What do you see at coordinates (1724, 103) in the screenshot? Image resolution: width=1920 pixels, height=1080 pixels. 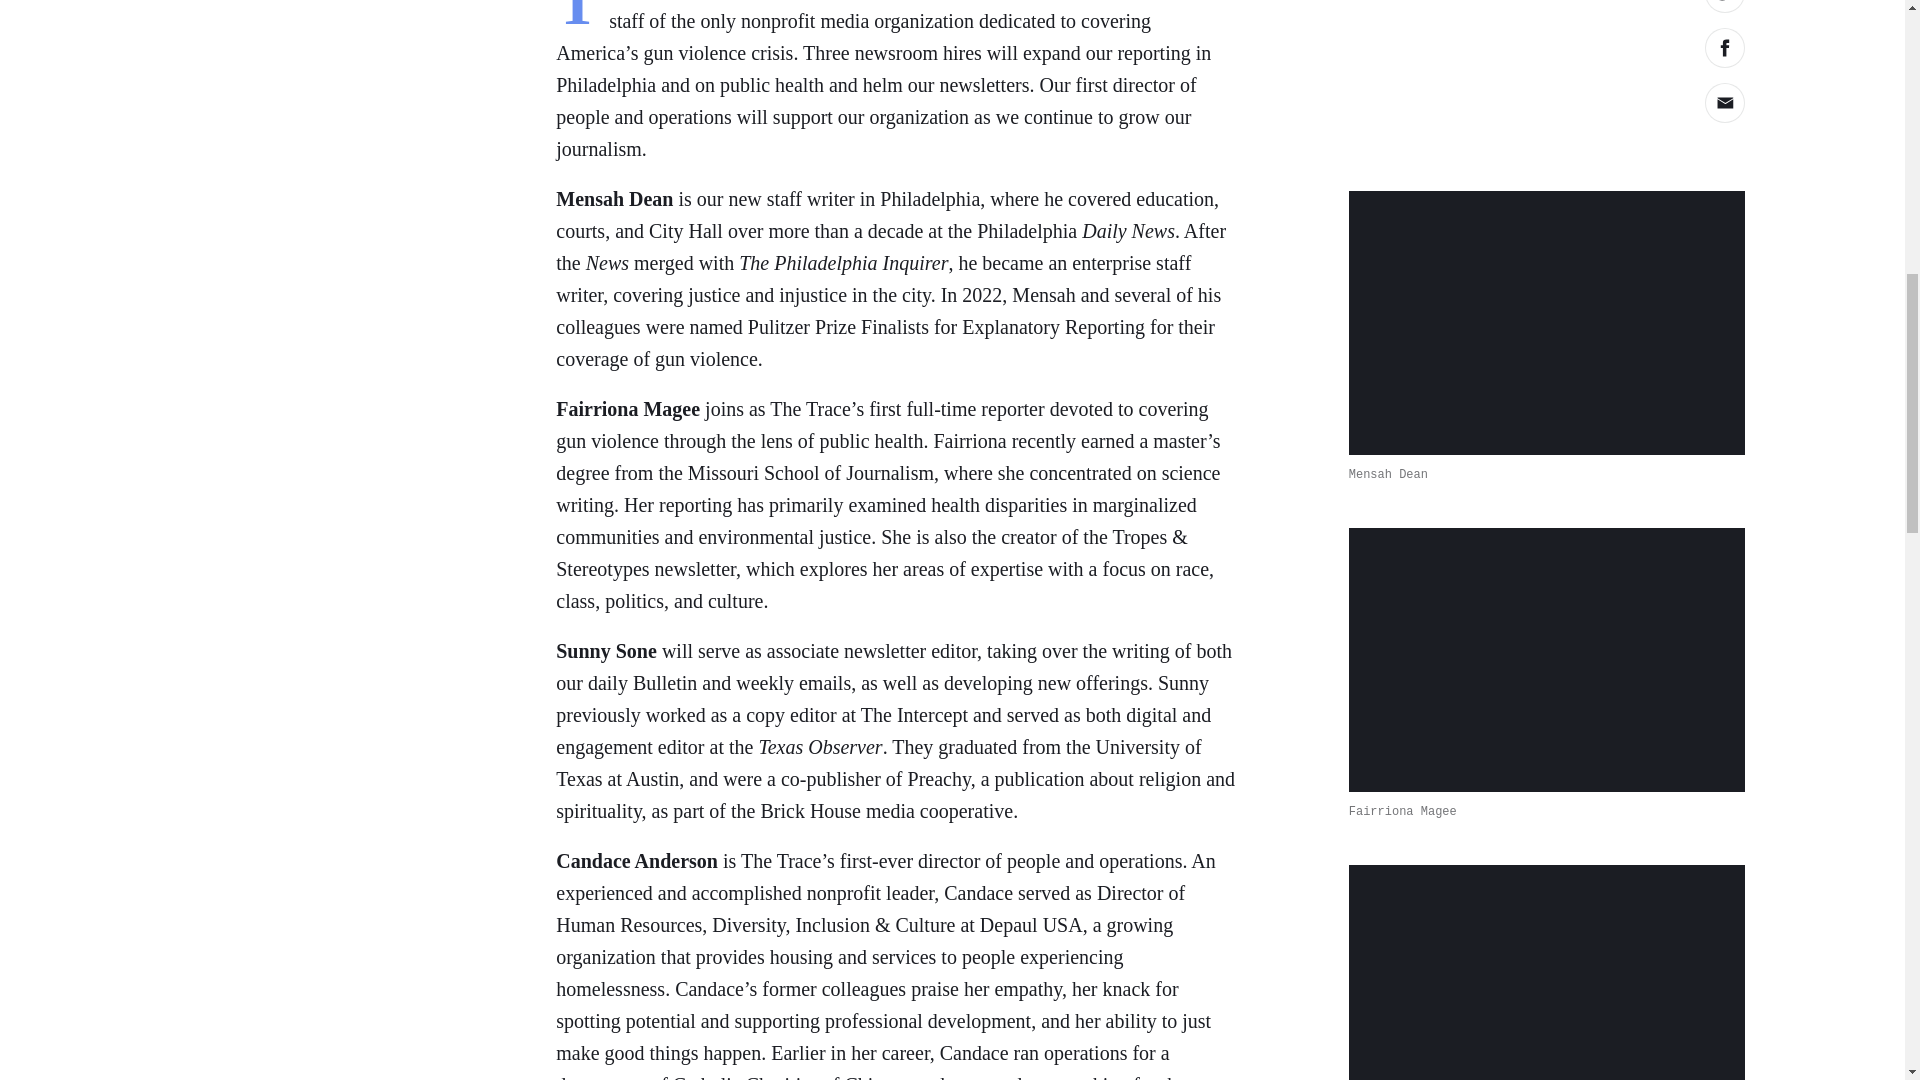 I see `Email a link to this page` at bounding box center [1724, 103].